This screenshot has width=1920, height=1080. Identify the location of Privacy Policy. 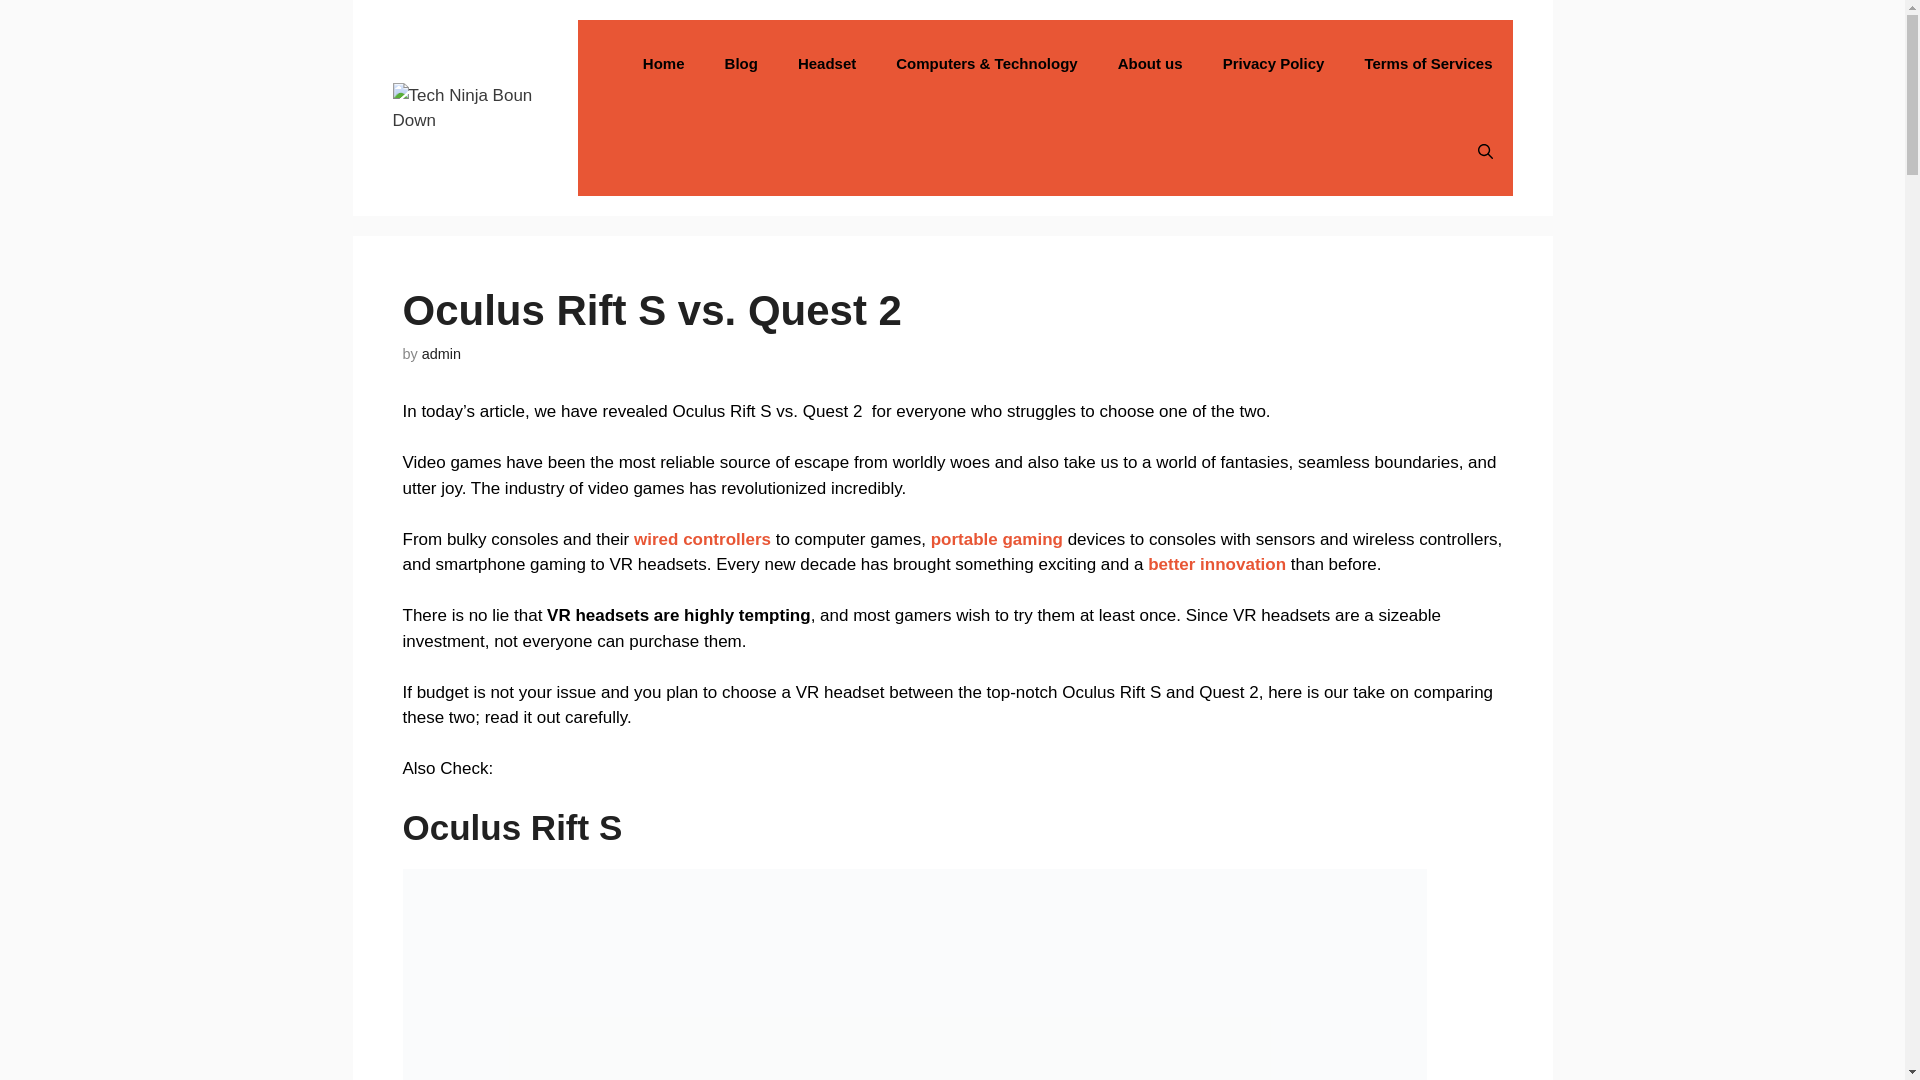
(1274, 64).